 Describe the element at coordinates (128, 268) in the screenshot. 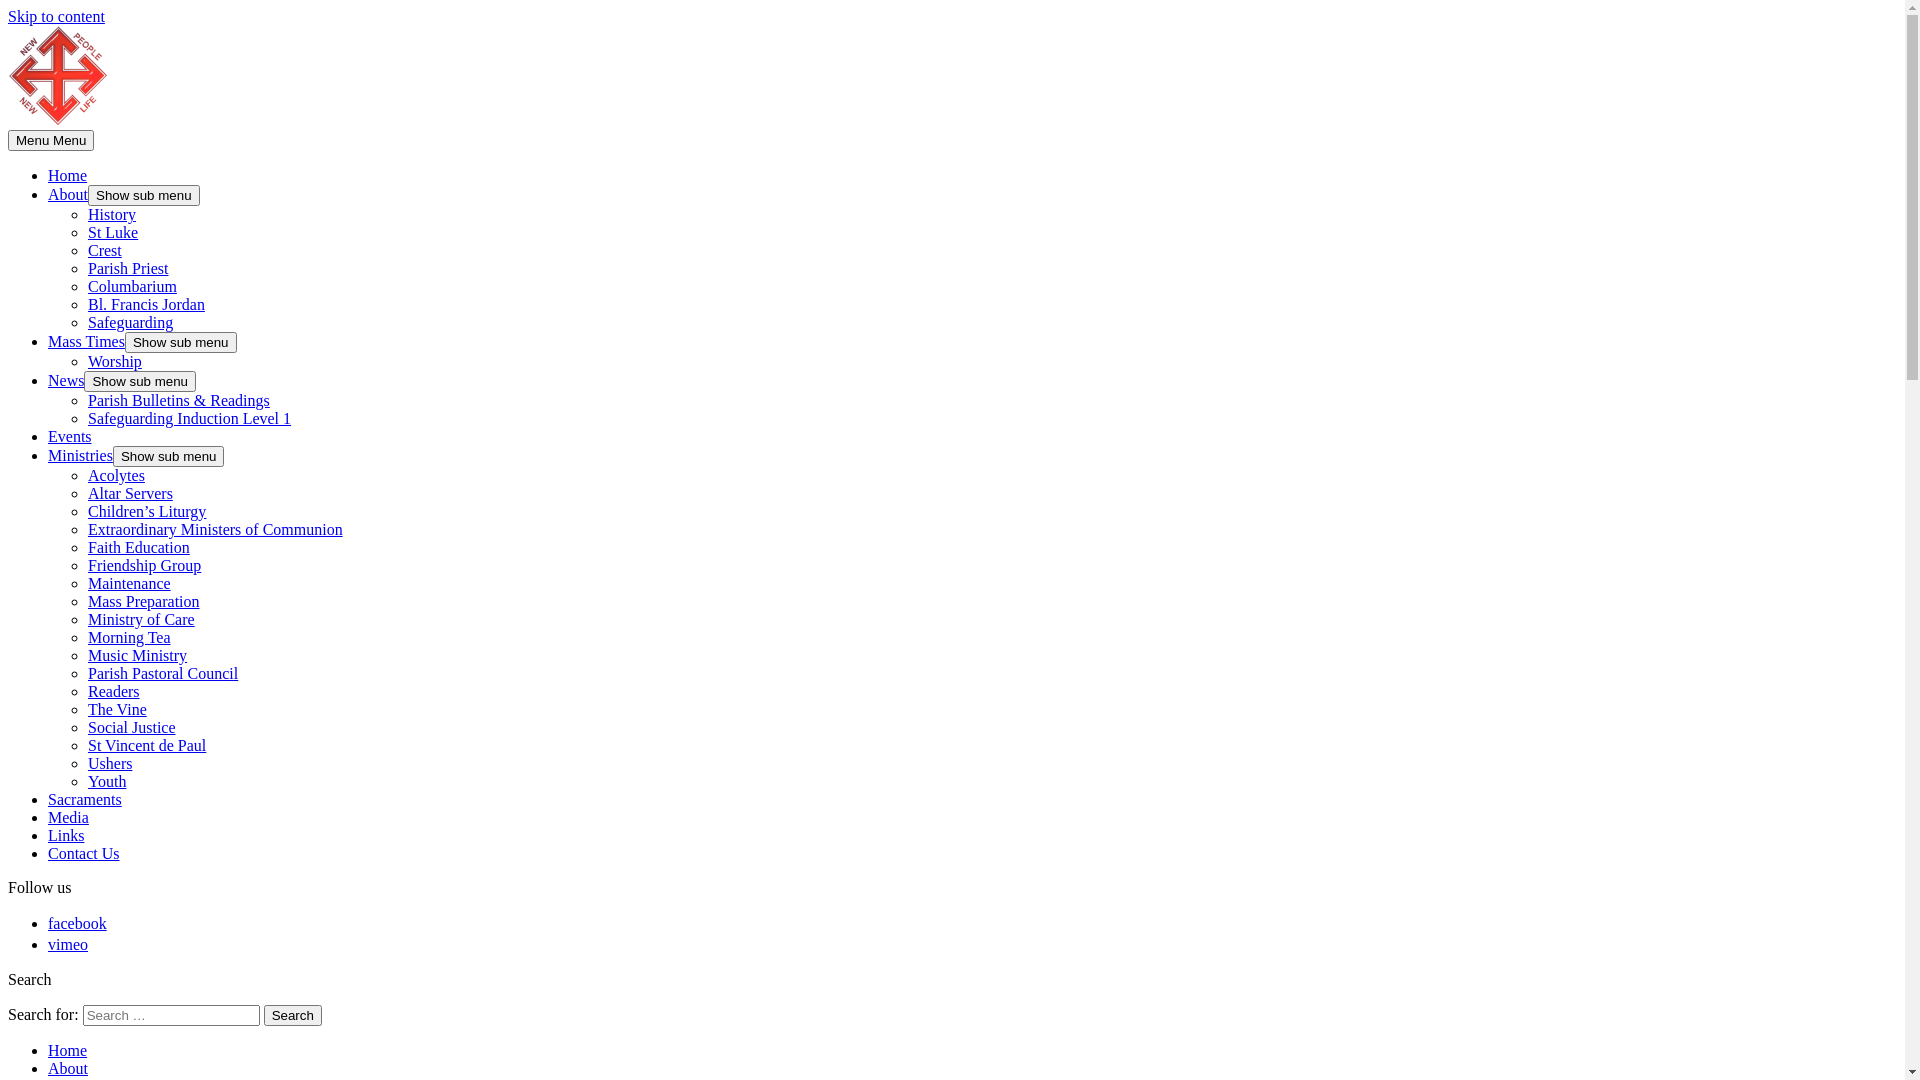

I see `Parish Priest` at that location.